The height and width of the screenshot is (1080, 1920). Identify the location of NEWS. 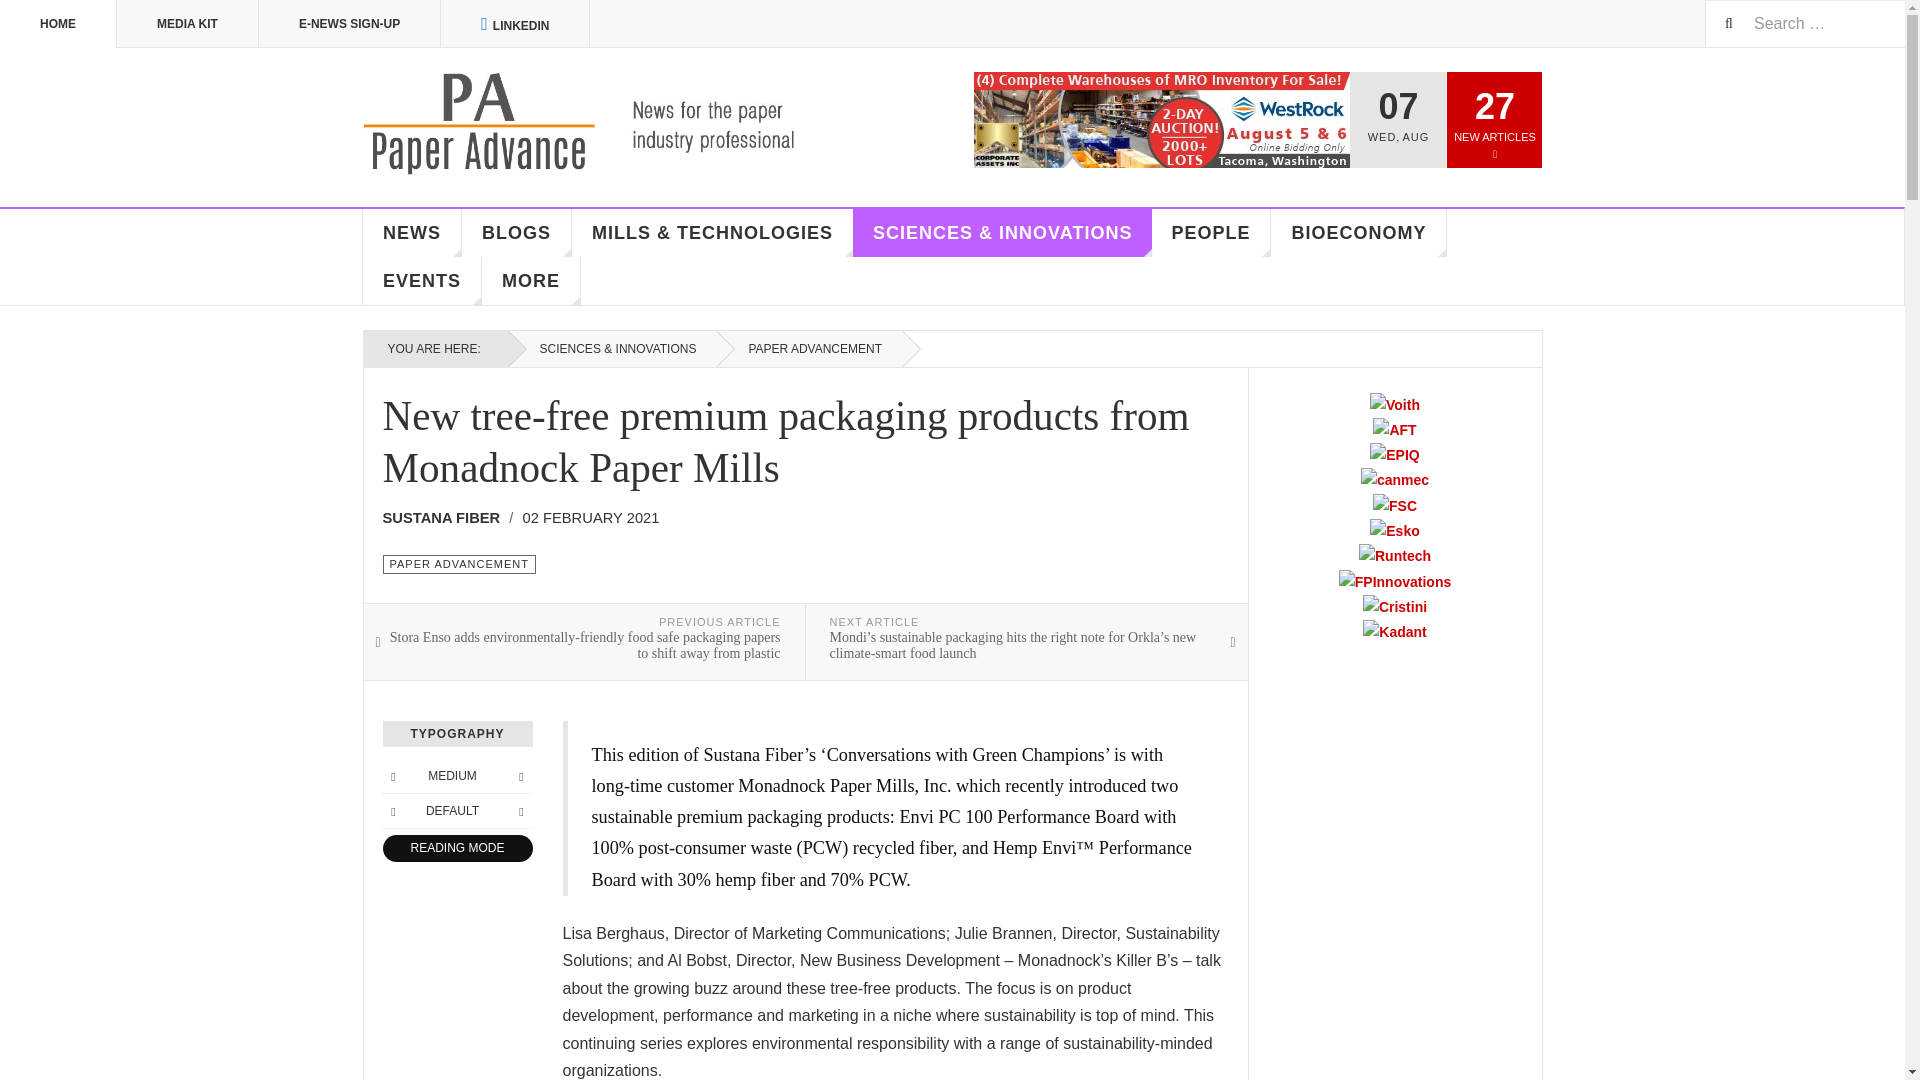
(412, 233).